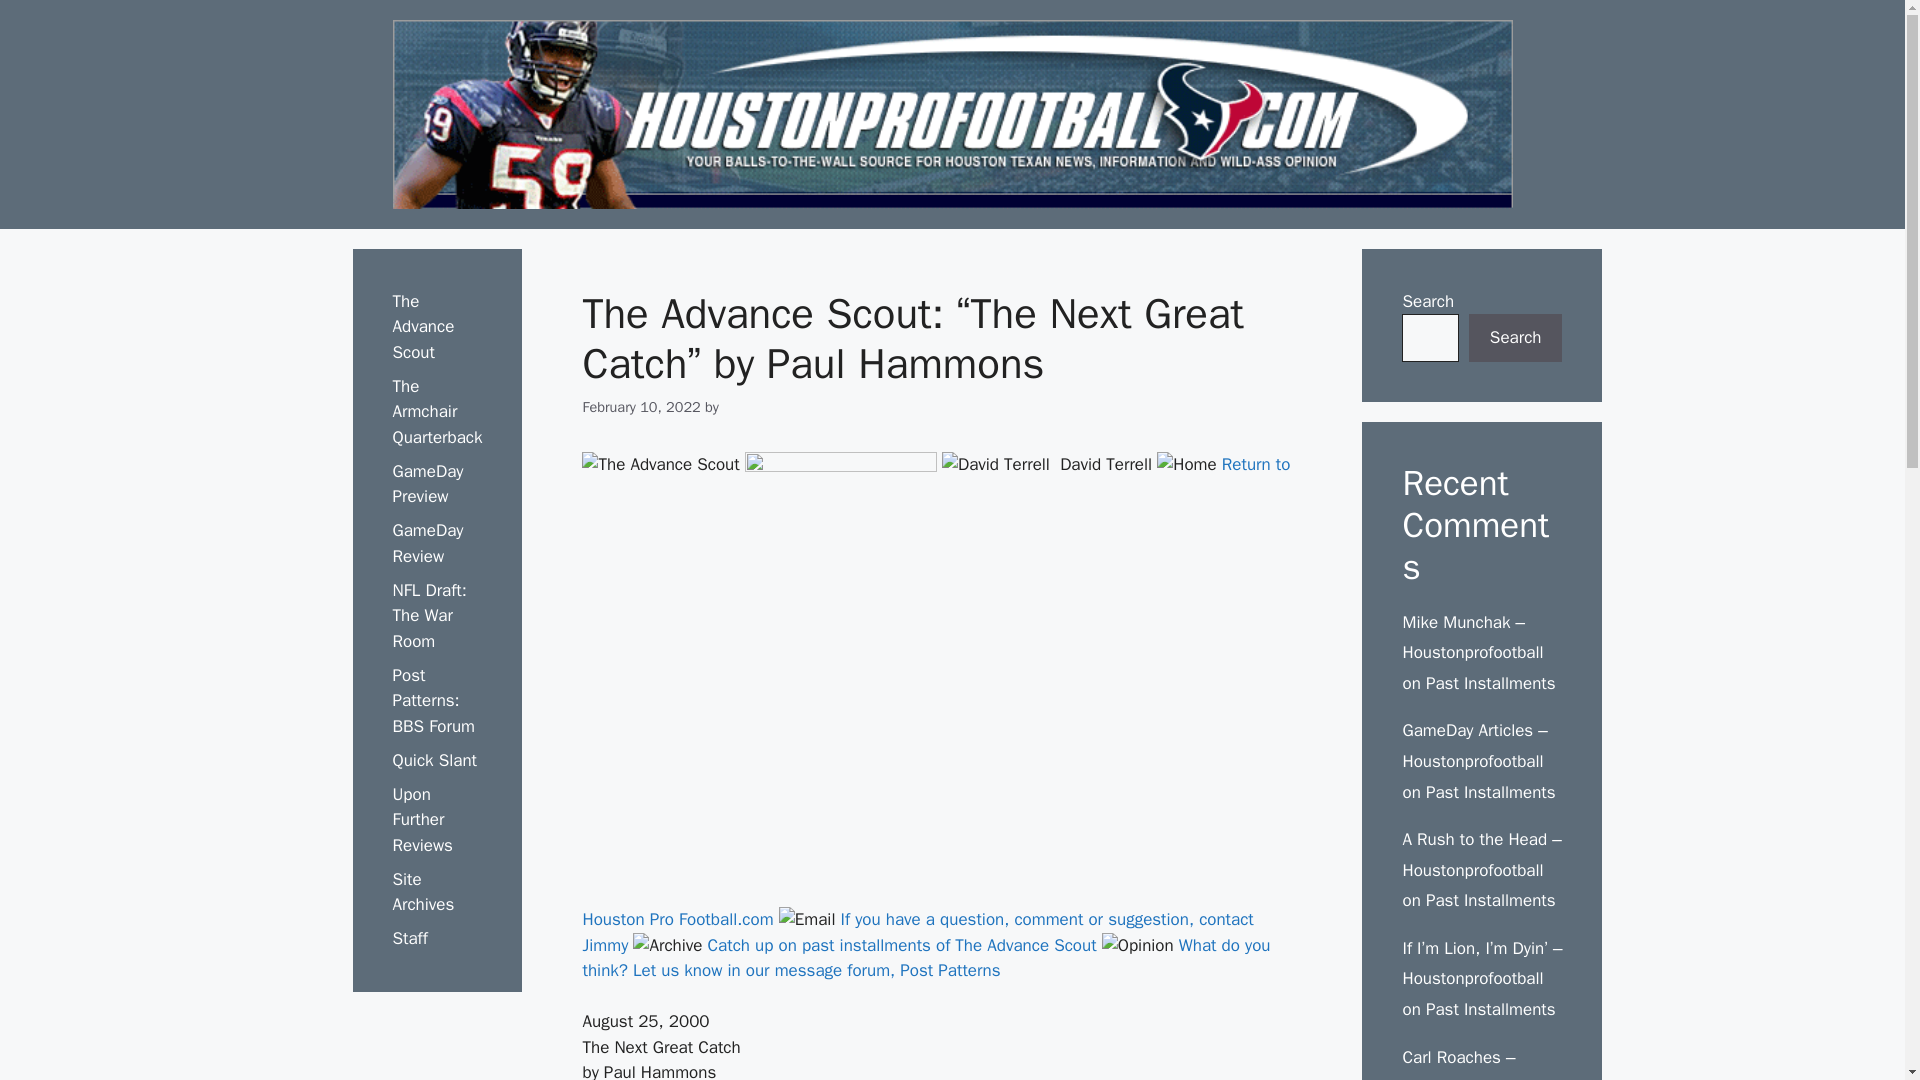 The width and height of the screenshot is (1920, 1080). What do you see at coordinates (432, 700) in the screenshot?
I see `Post Patterns: BBS Forum` at bounding box center [432, 700].